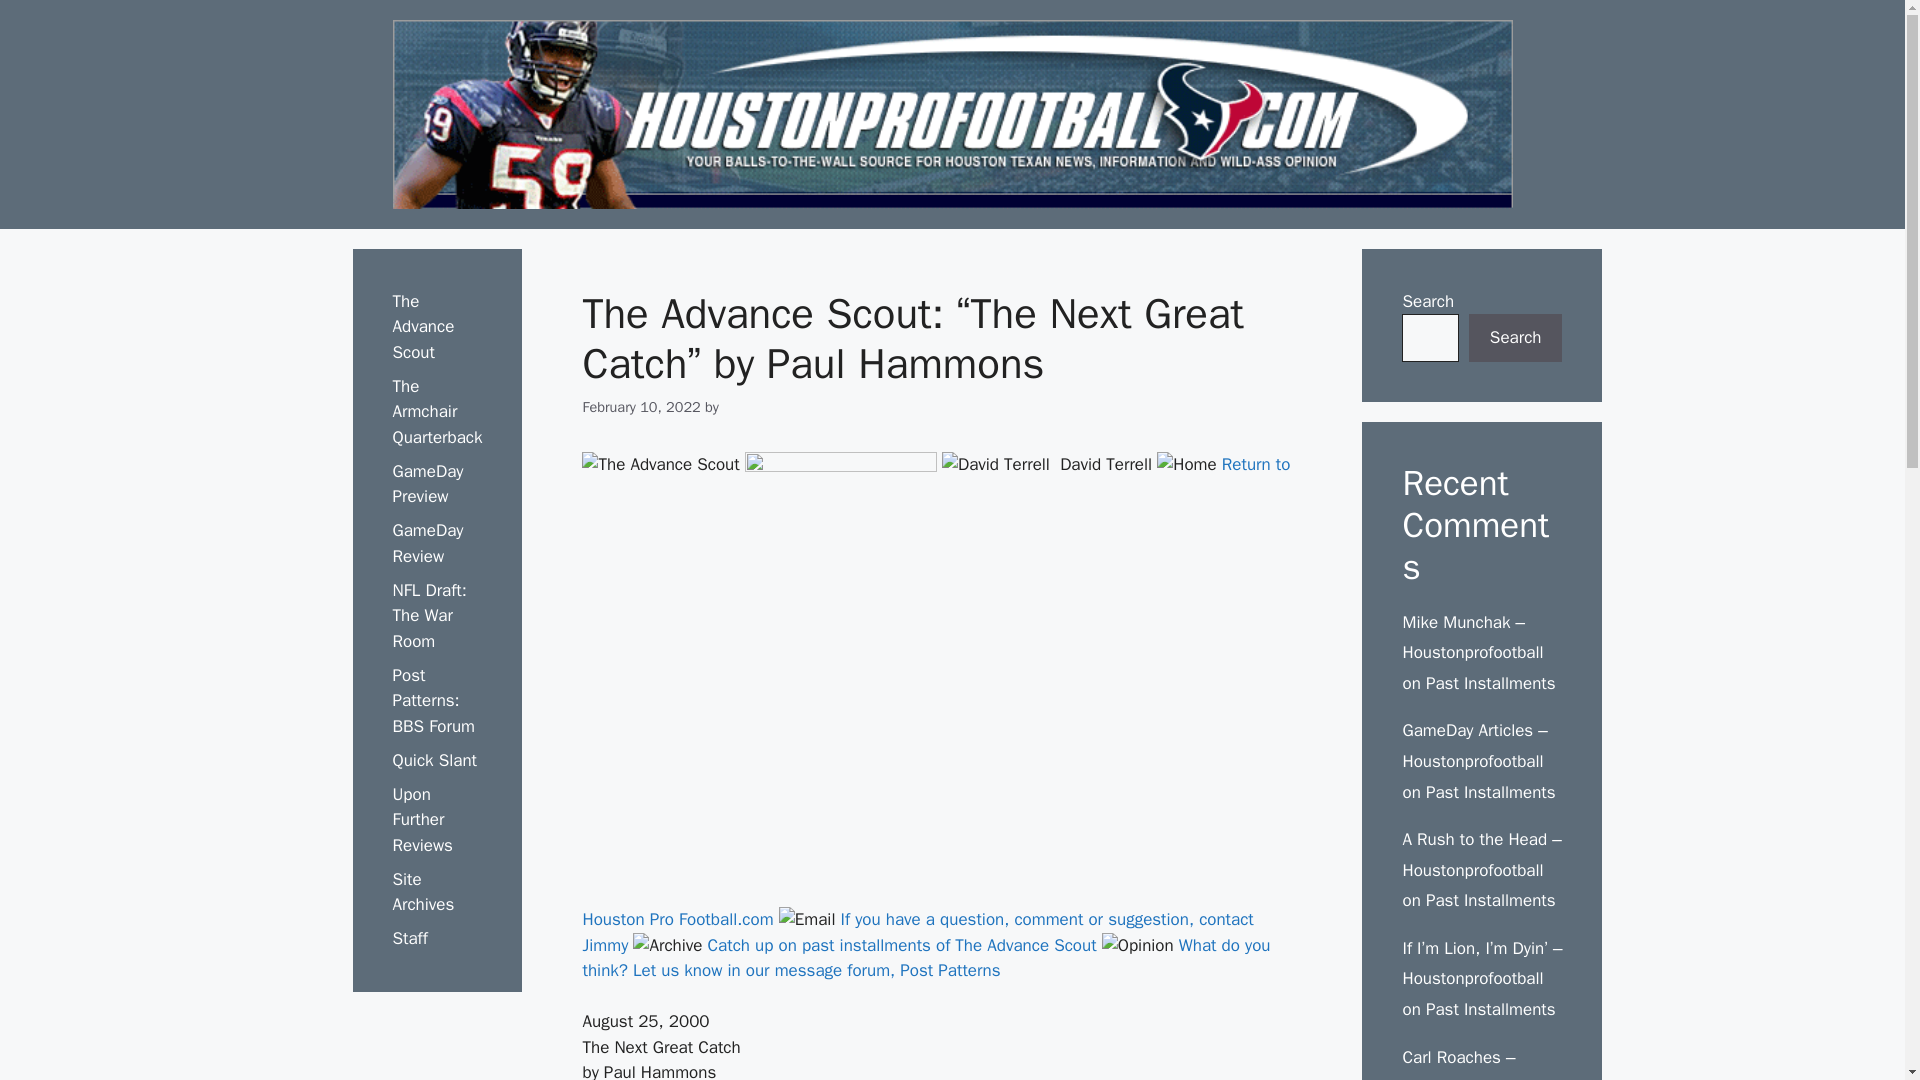 The width and height of the screenshot is (1920, 1080). What do you see at coordinates (432, 700) in the screenshot?
I see `Post Patterns: BBS Forum` at bounding box center [432, 700].